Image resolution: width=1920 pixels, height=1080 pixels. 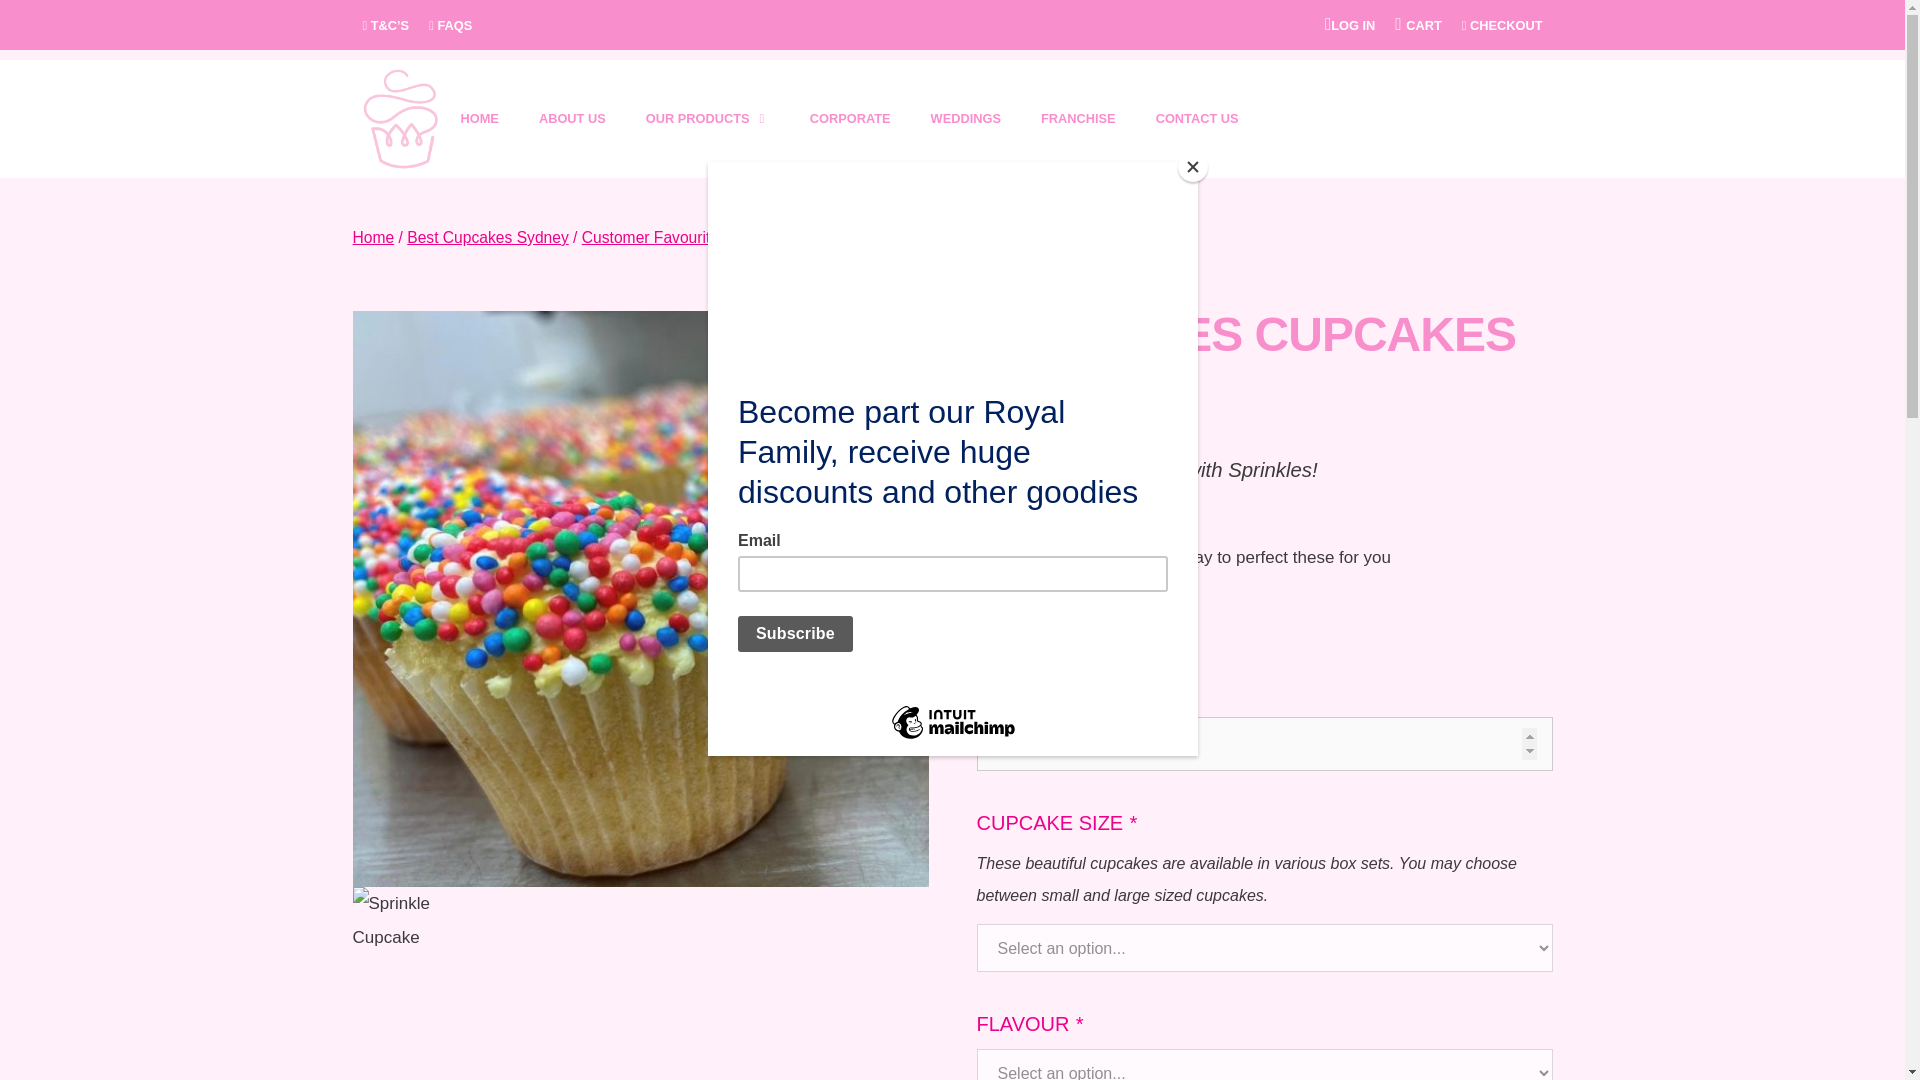 I want to click on Home, so click(x=372, y=237).